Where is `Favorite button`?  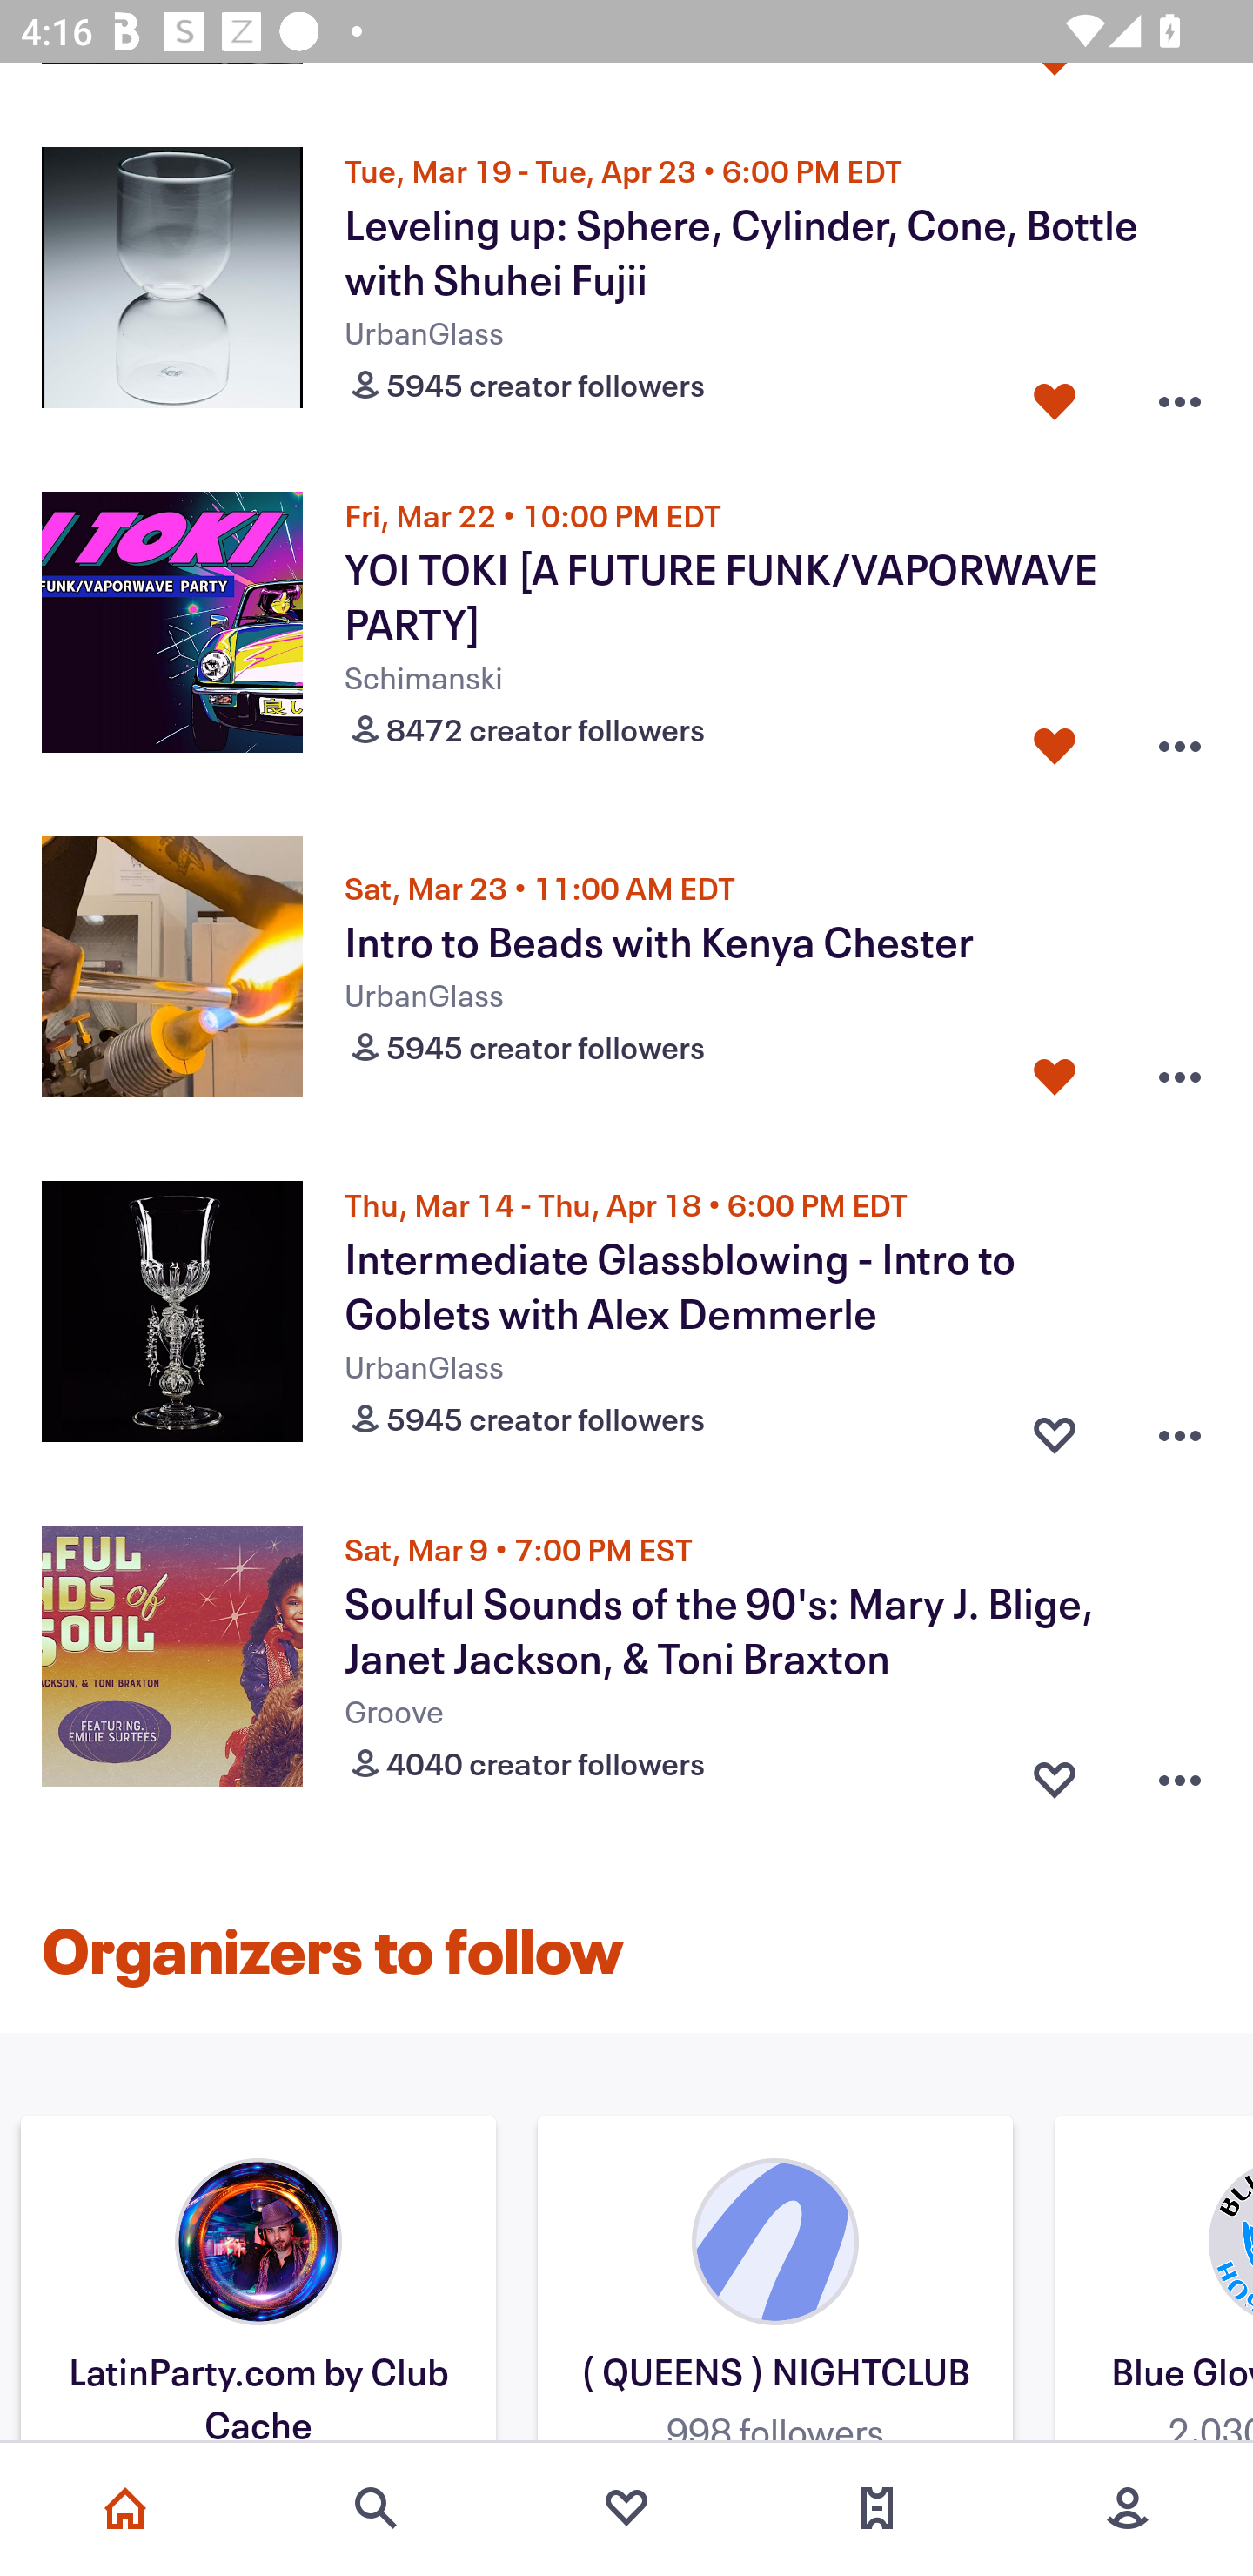
Favorite button is located at coordinates (1055, 739).